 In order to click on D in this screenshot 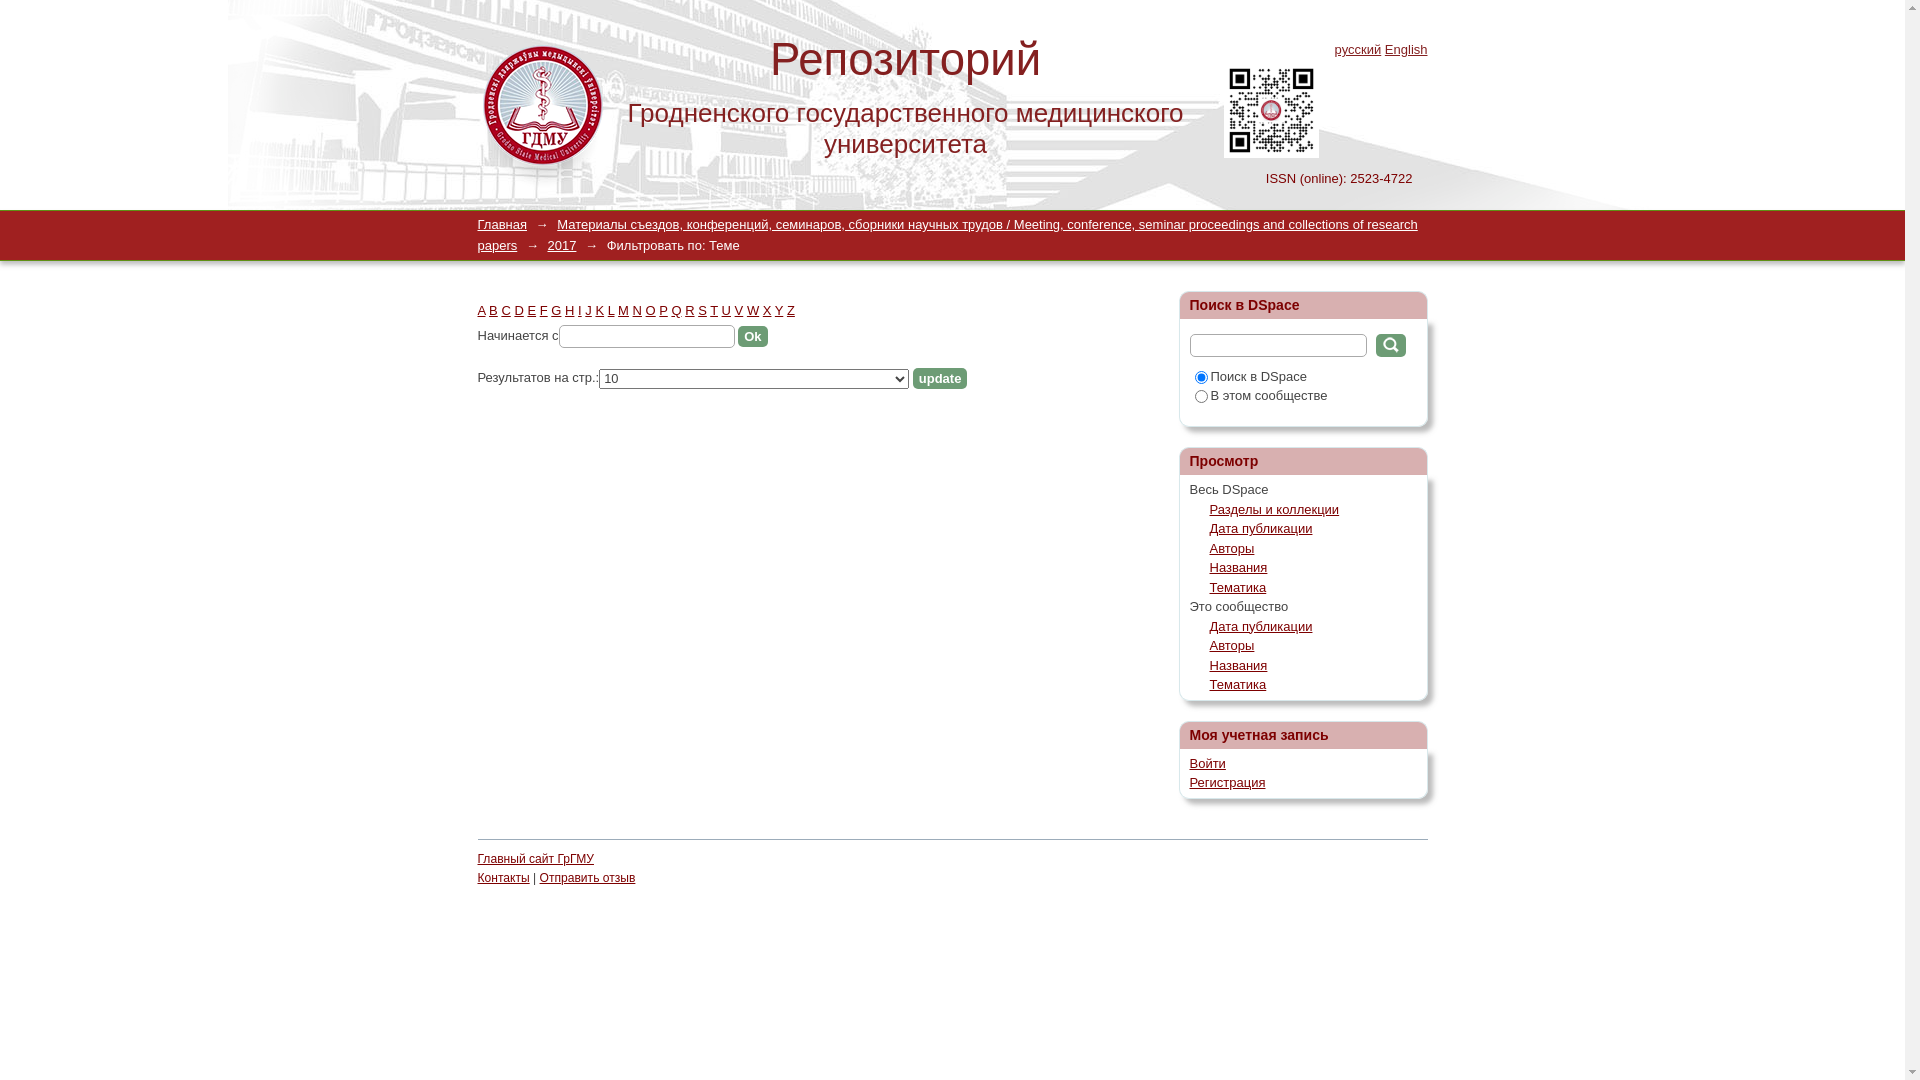, I will do `click(518, 310)`.